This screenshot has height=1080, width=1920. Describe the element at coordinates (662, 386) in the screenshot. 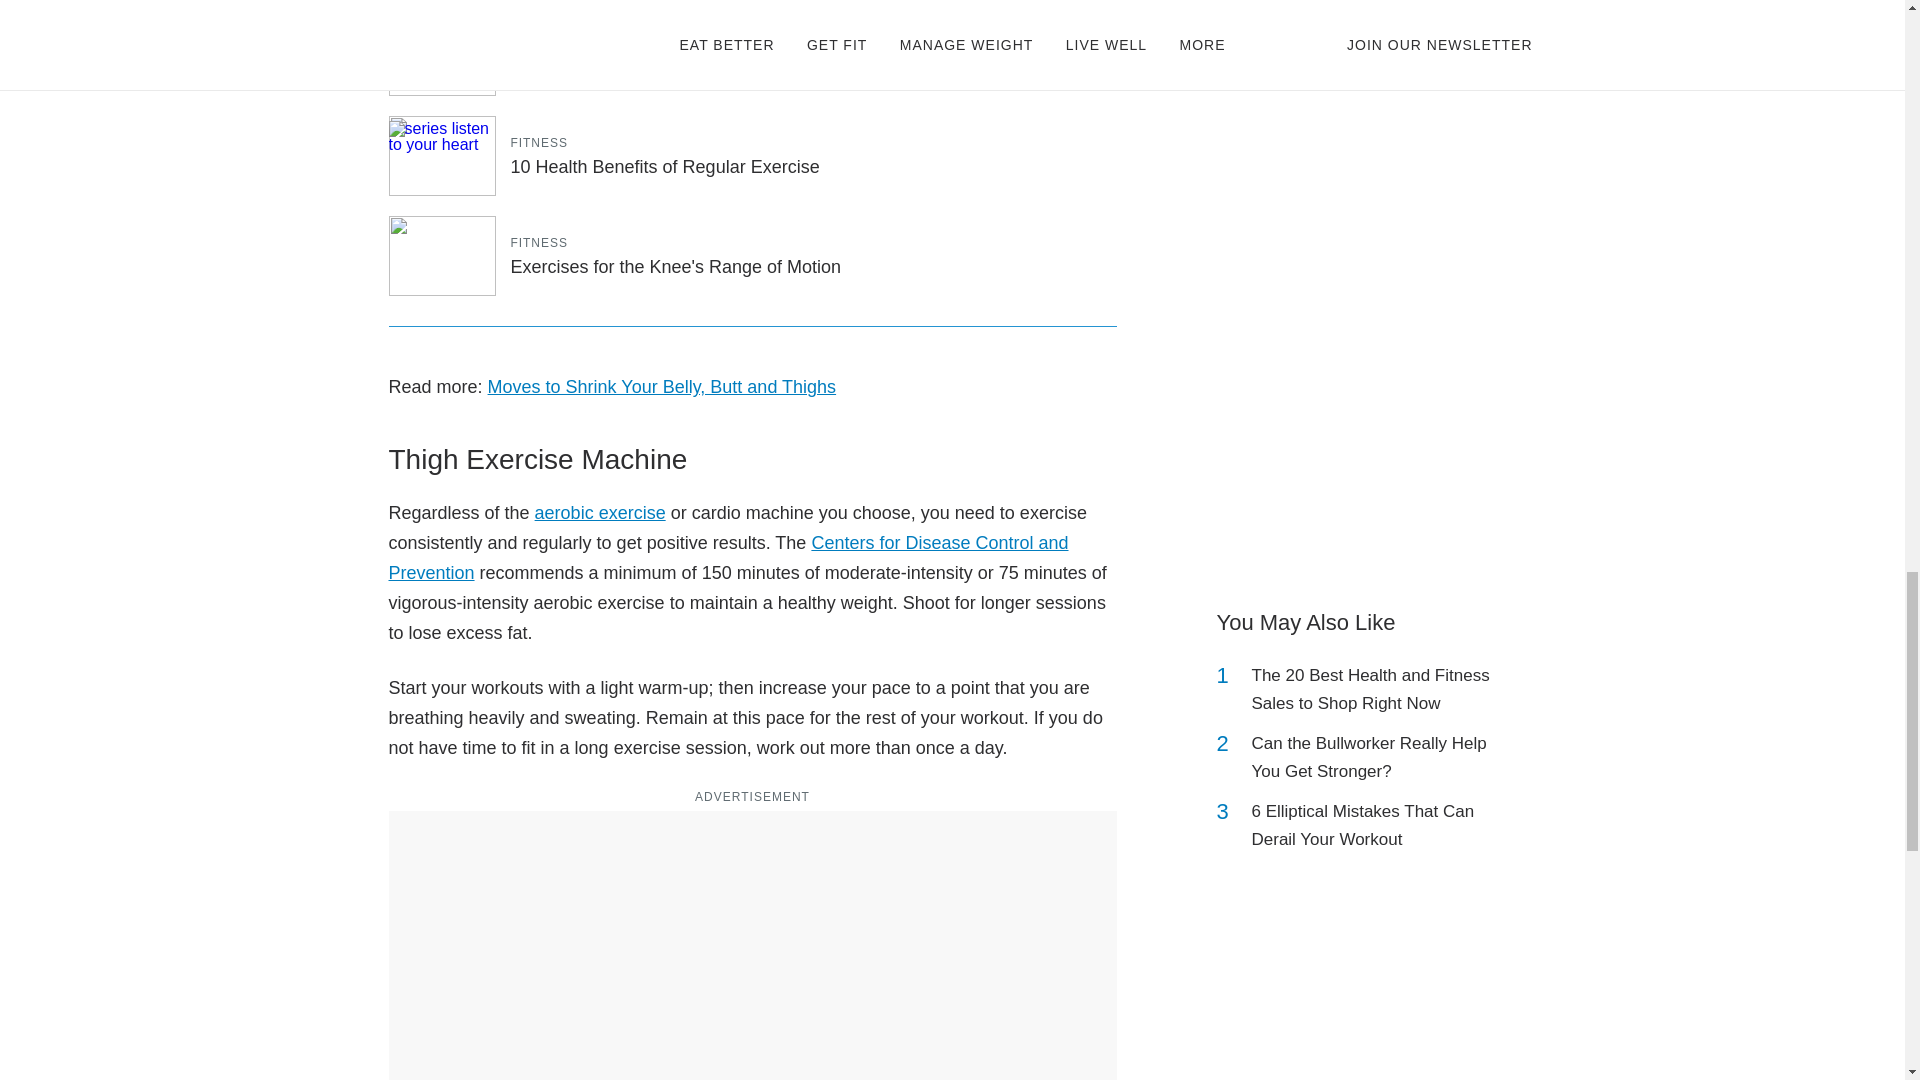

I see `Moves to Shrink Your Belly, Butt and Thighs` at that location.